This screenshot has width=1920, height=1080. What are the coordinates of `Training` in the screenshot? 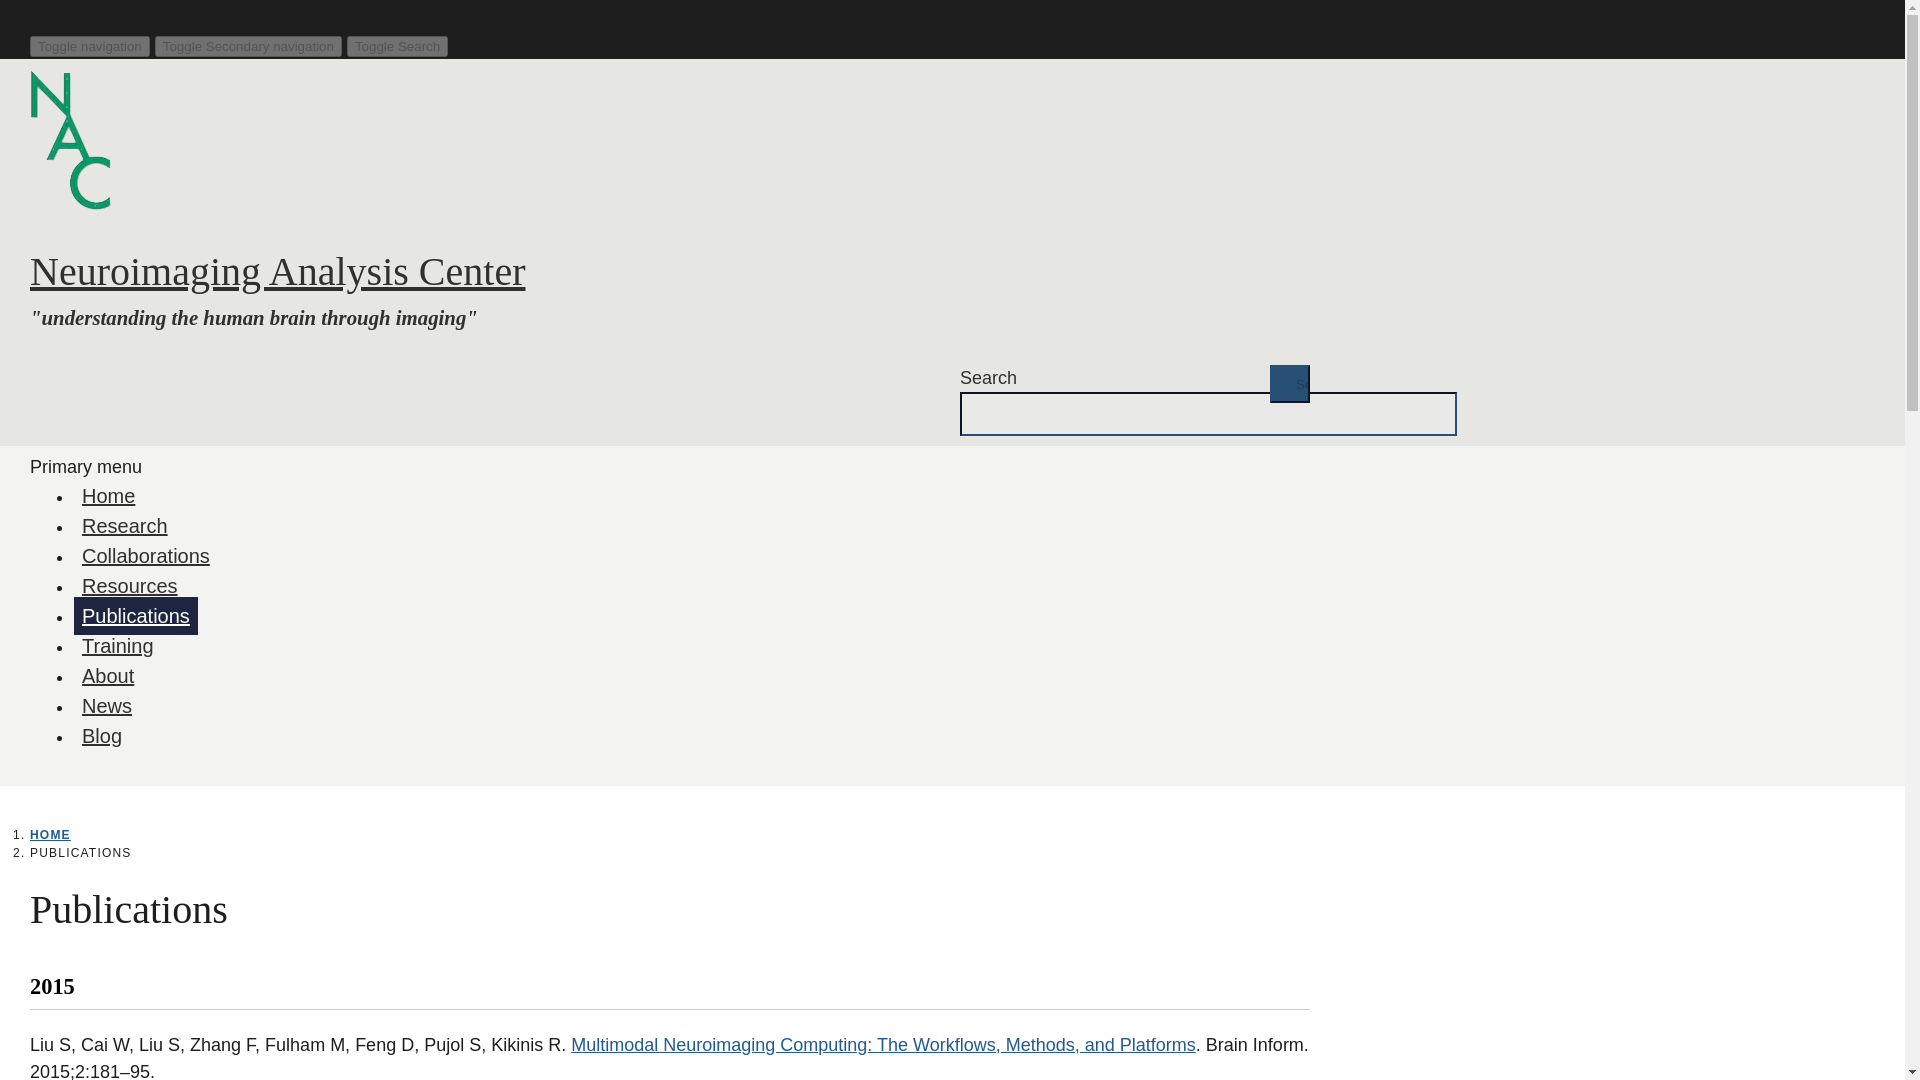 It's located at (118, 646).